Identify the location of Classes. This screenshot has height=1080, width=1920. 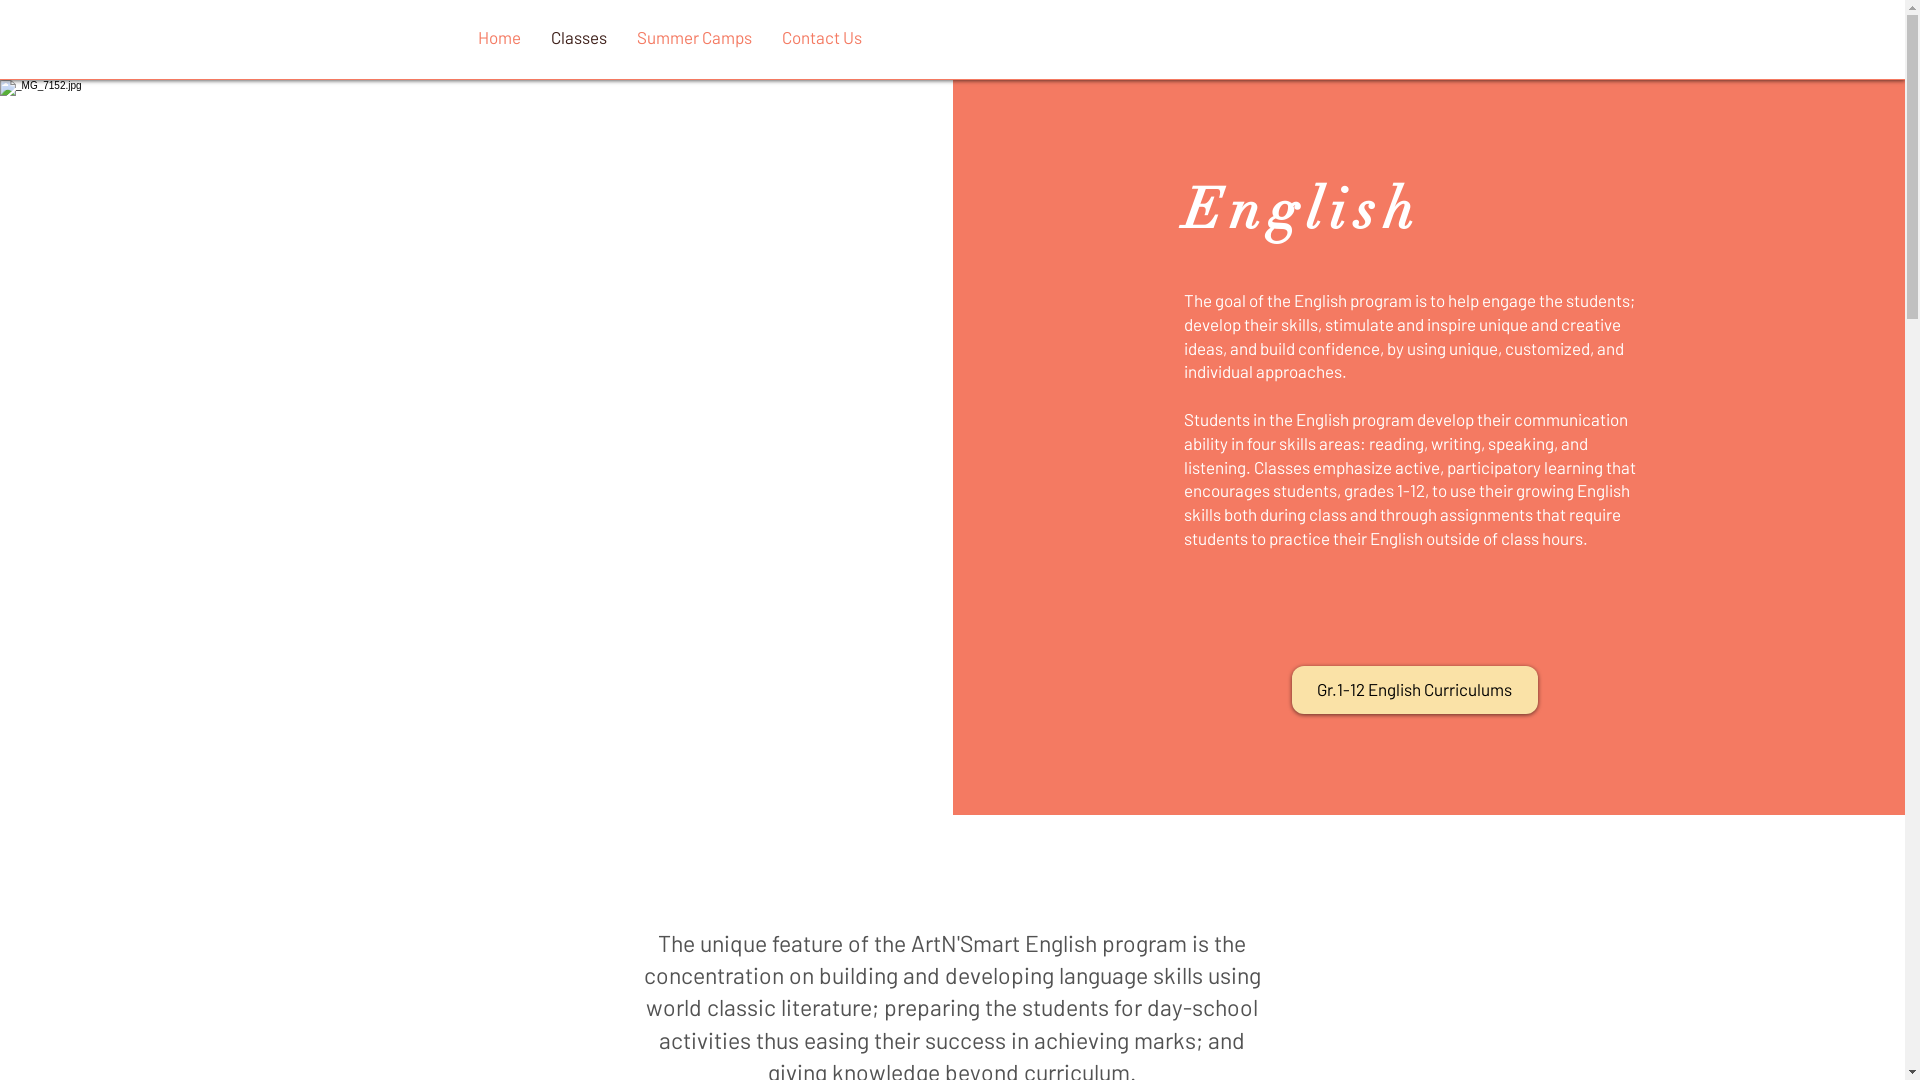
(579, 37).